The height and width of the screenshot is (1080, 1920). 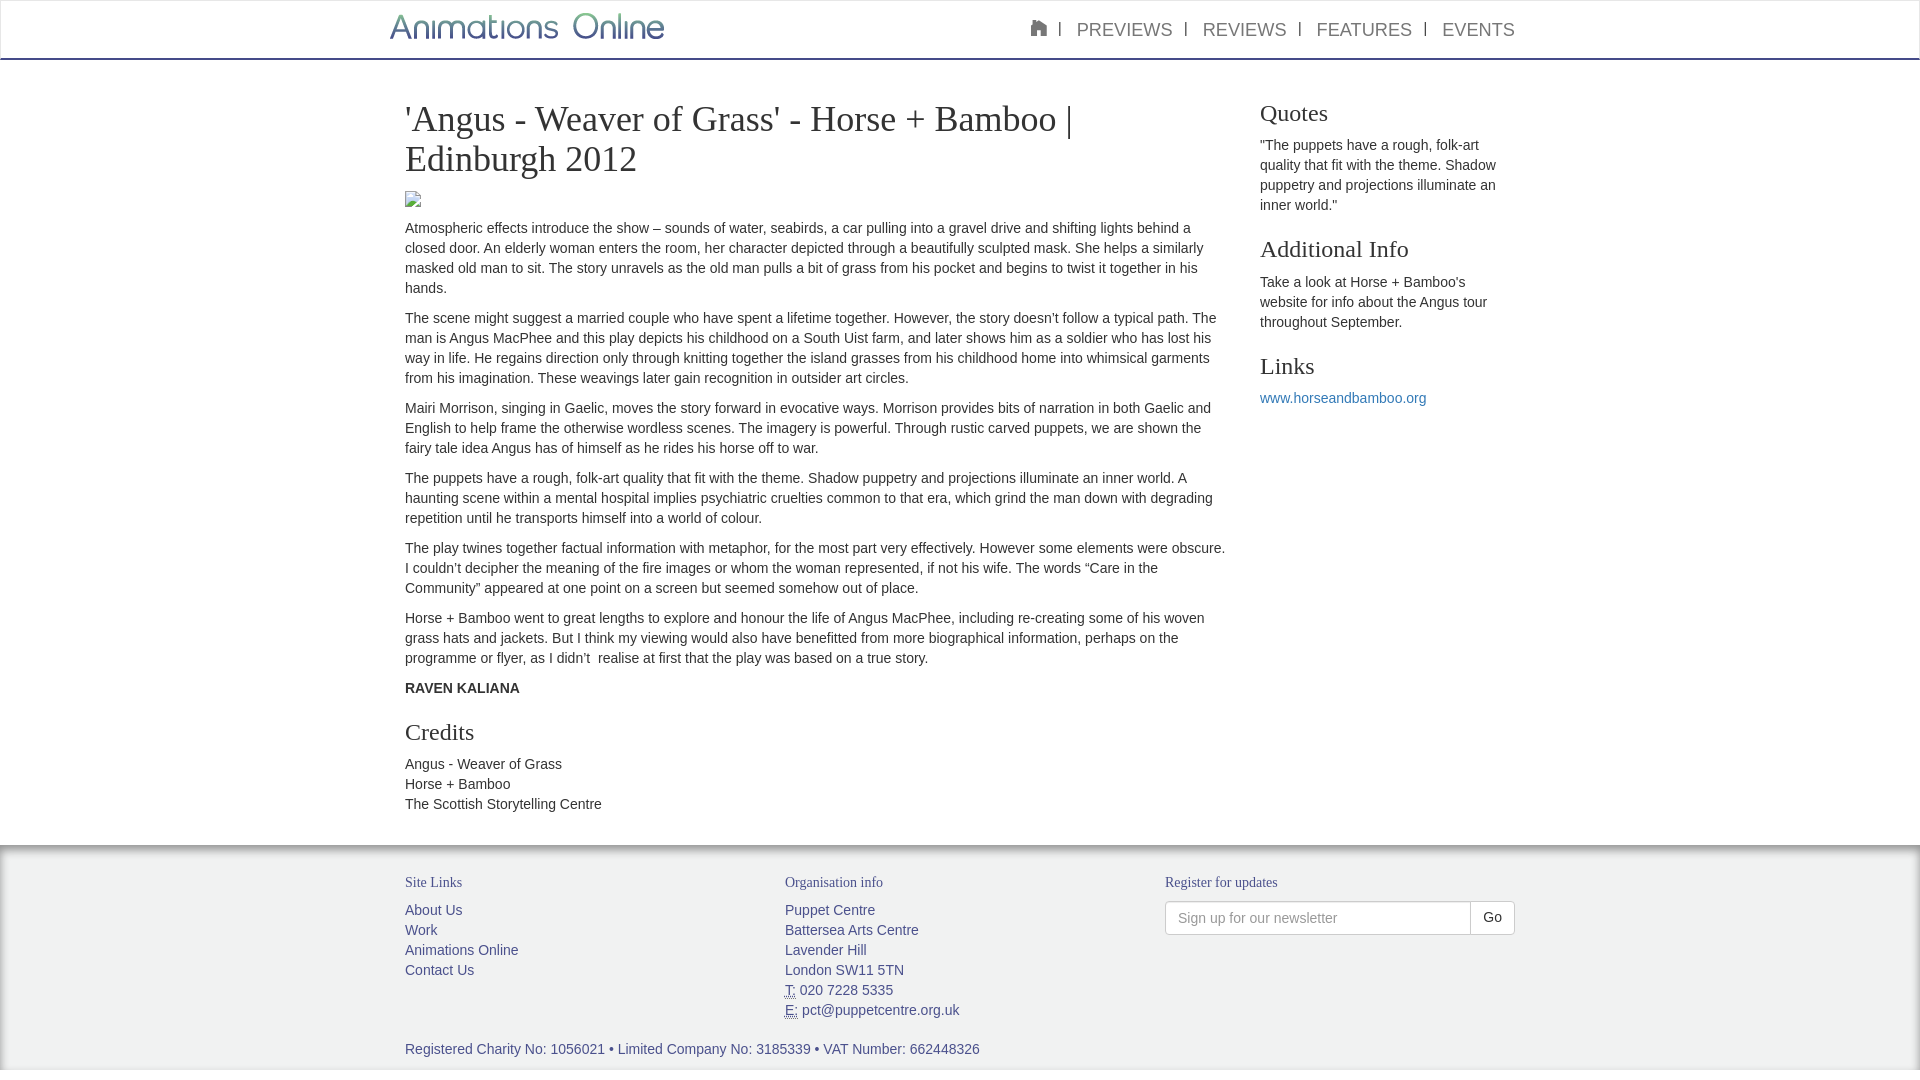 What do you see at coordinates (434, 910) in the screenshot?
I see `About Us` at bounding box center [434, 910].